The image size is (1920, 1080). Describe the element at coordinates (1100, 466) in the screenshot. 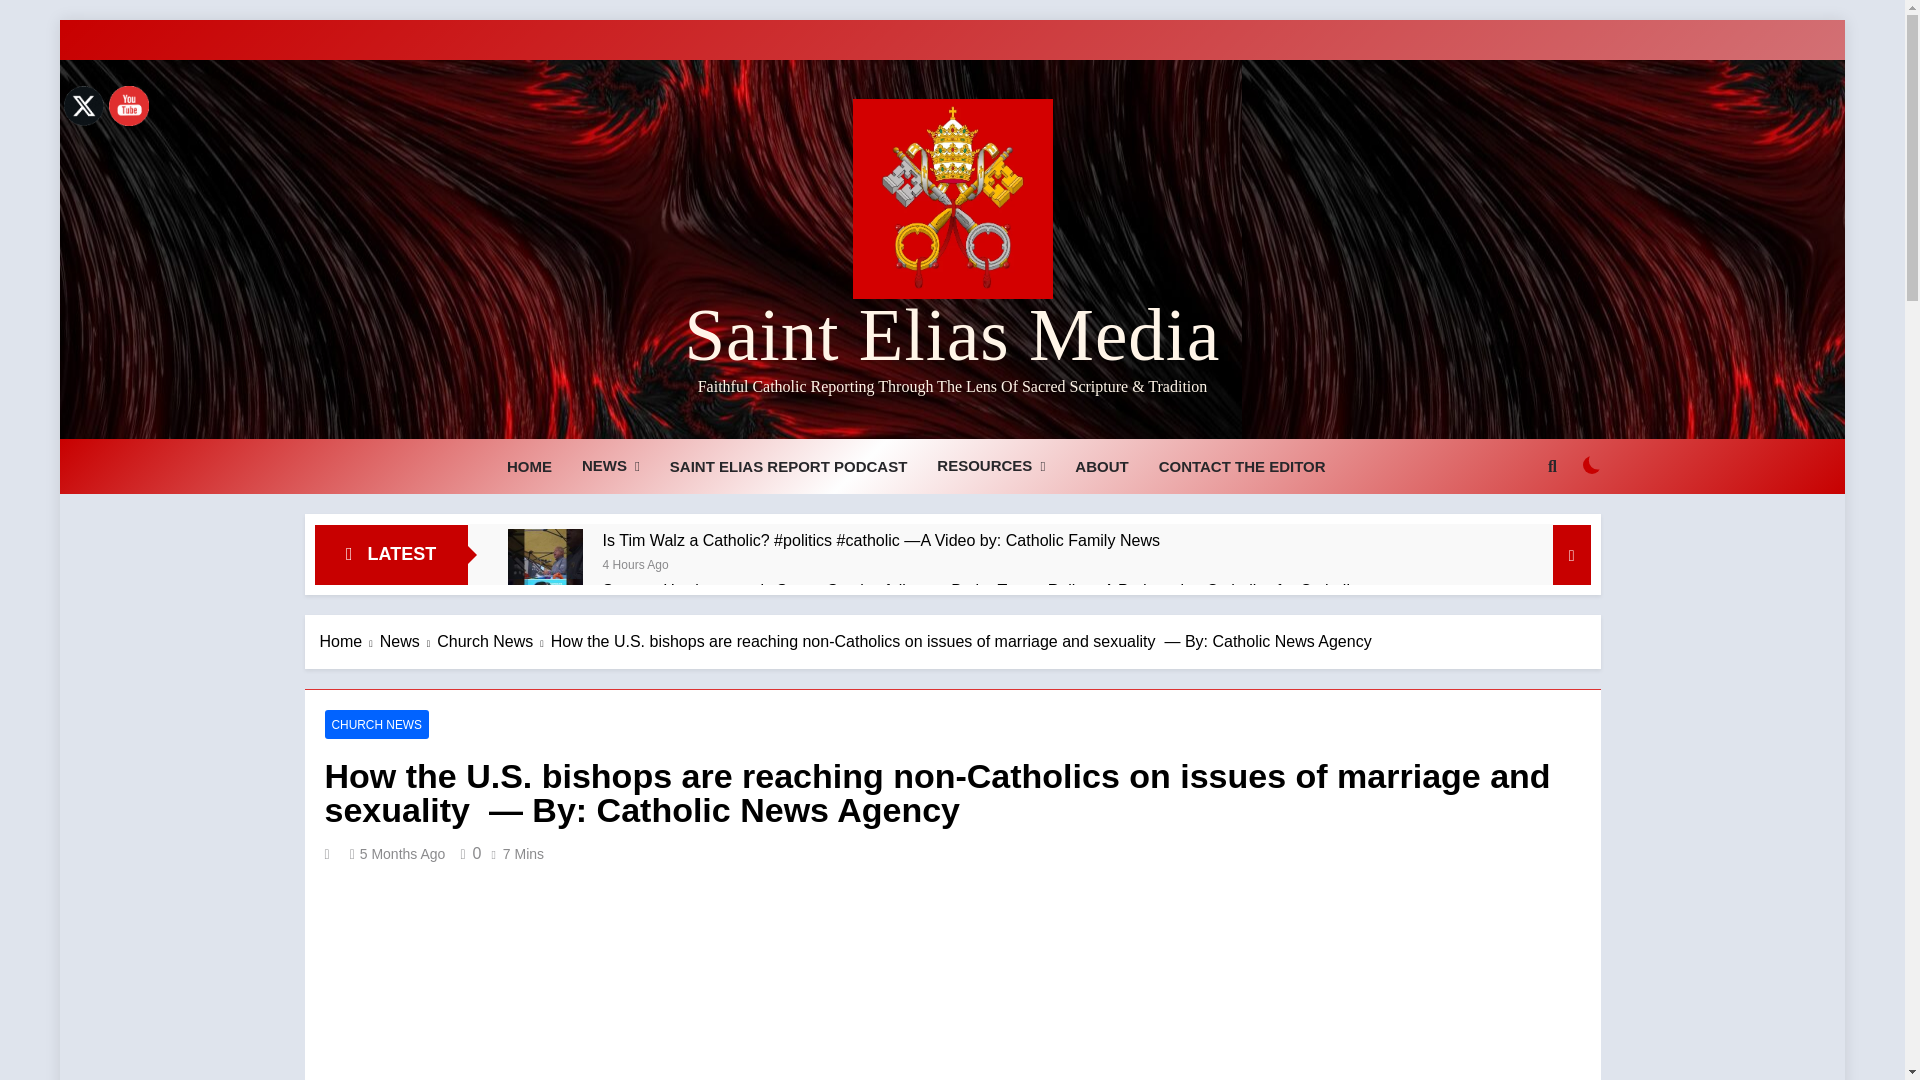

I see `ABOUT` at that location.